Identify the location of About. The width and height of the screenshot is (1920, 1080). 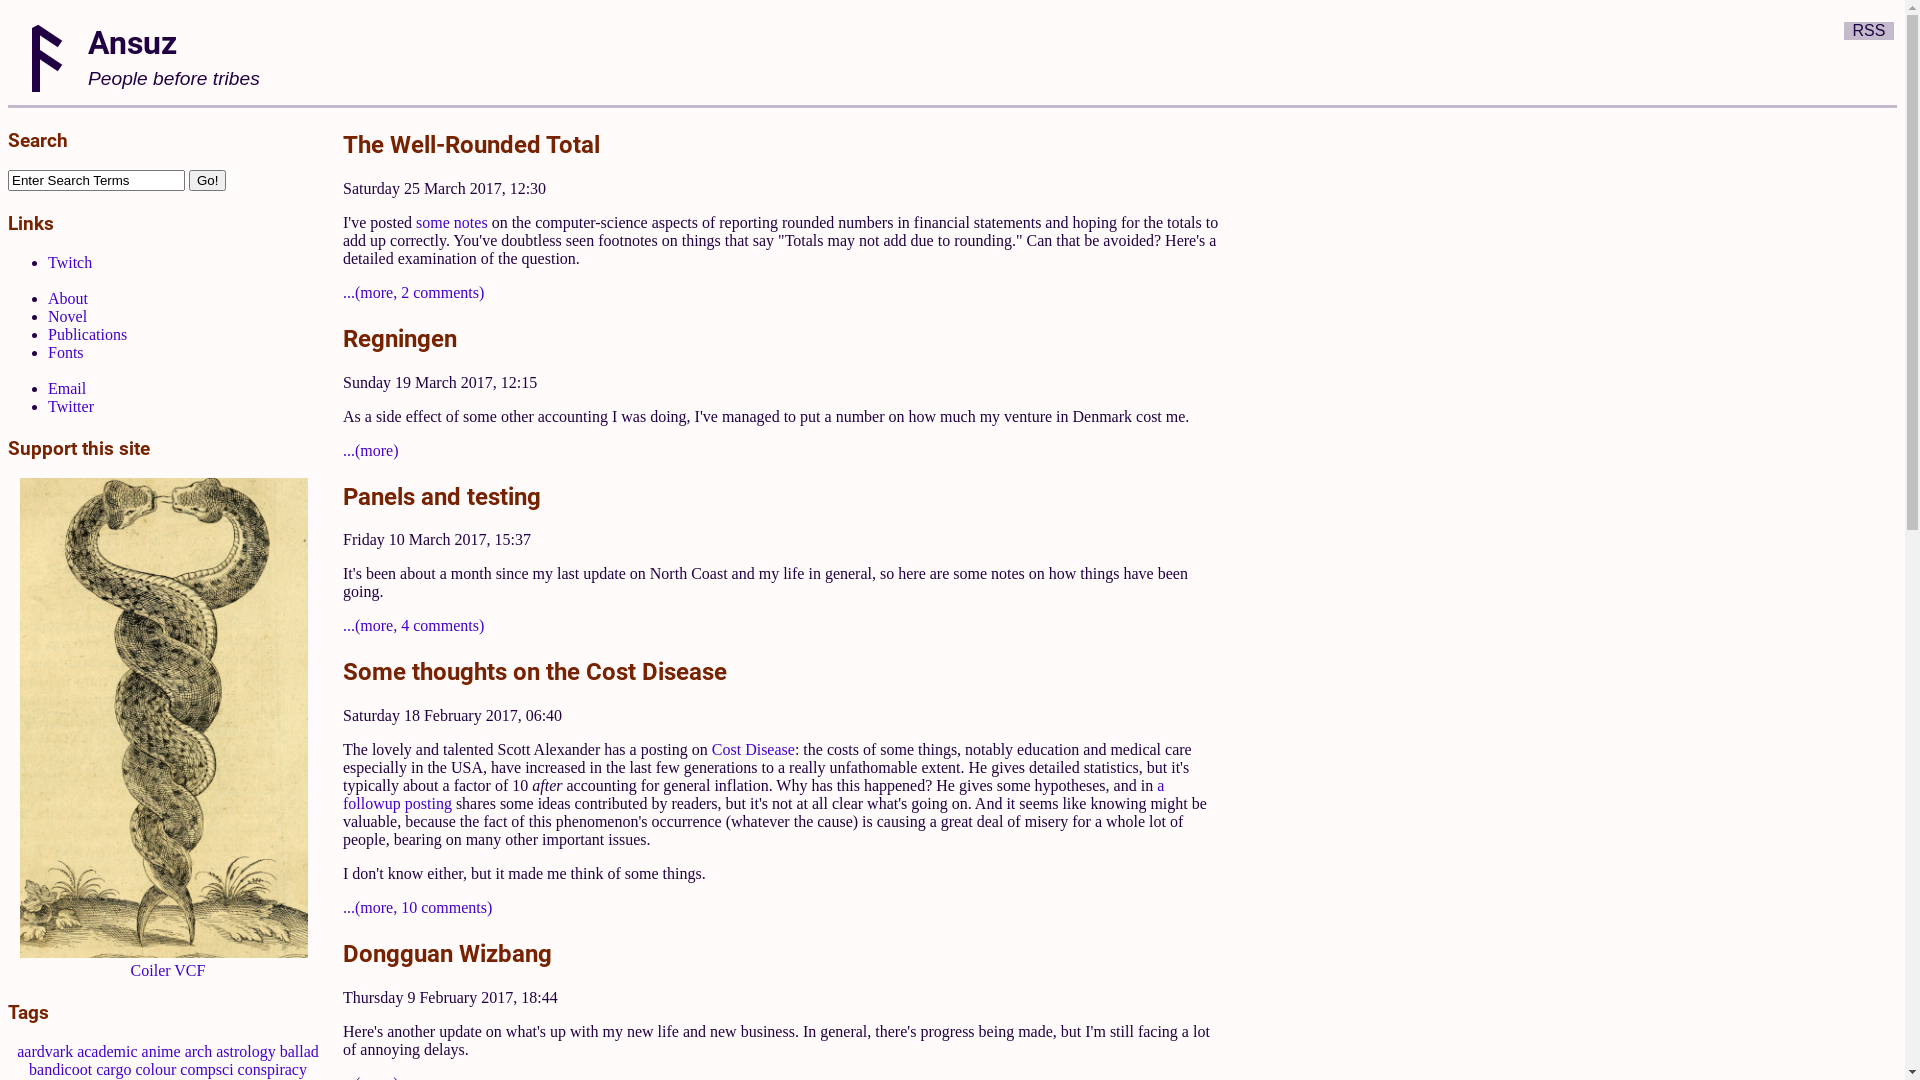
(68, 298).